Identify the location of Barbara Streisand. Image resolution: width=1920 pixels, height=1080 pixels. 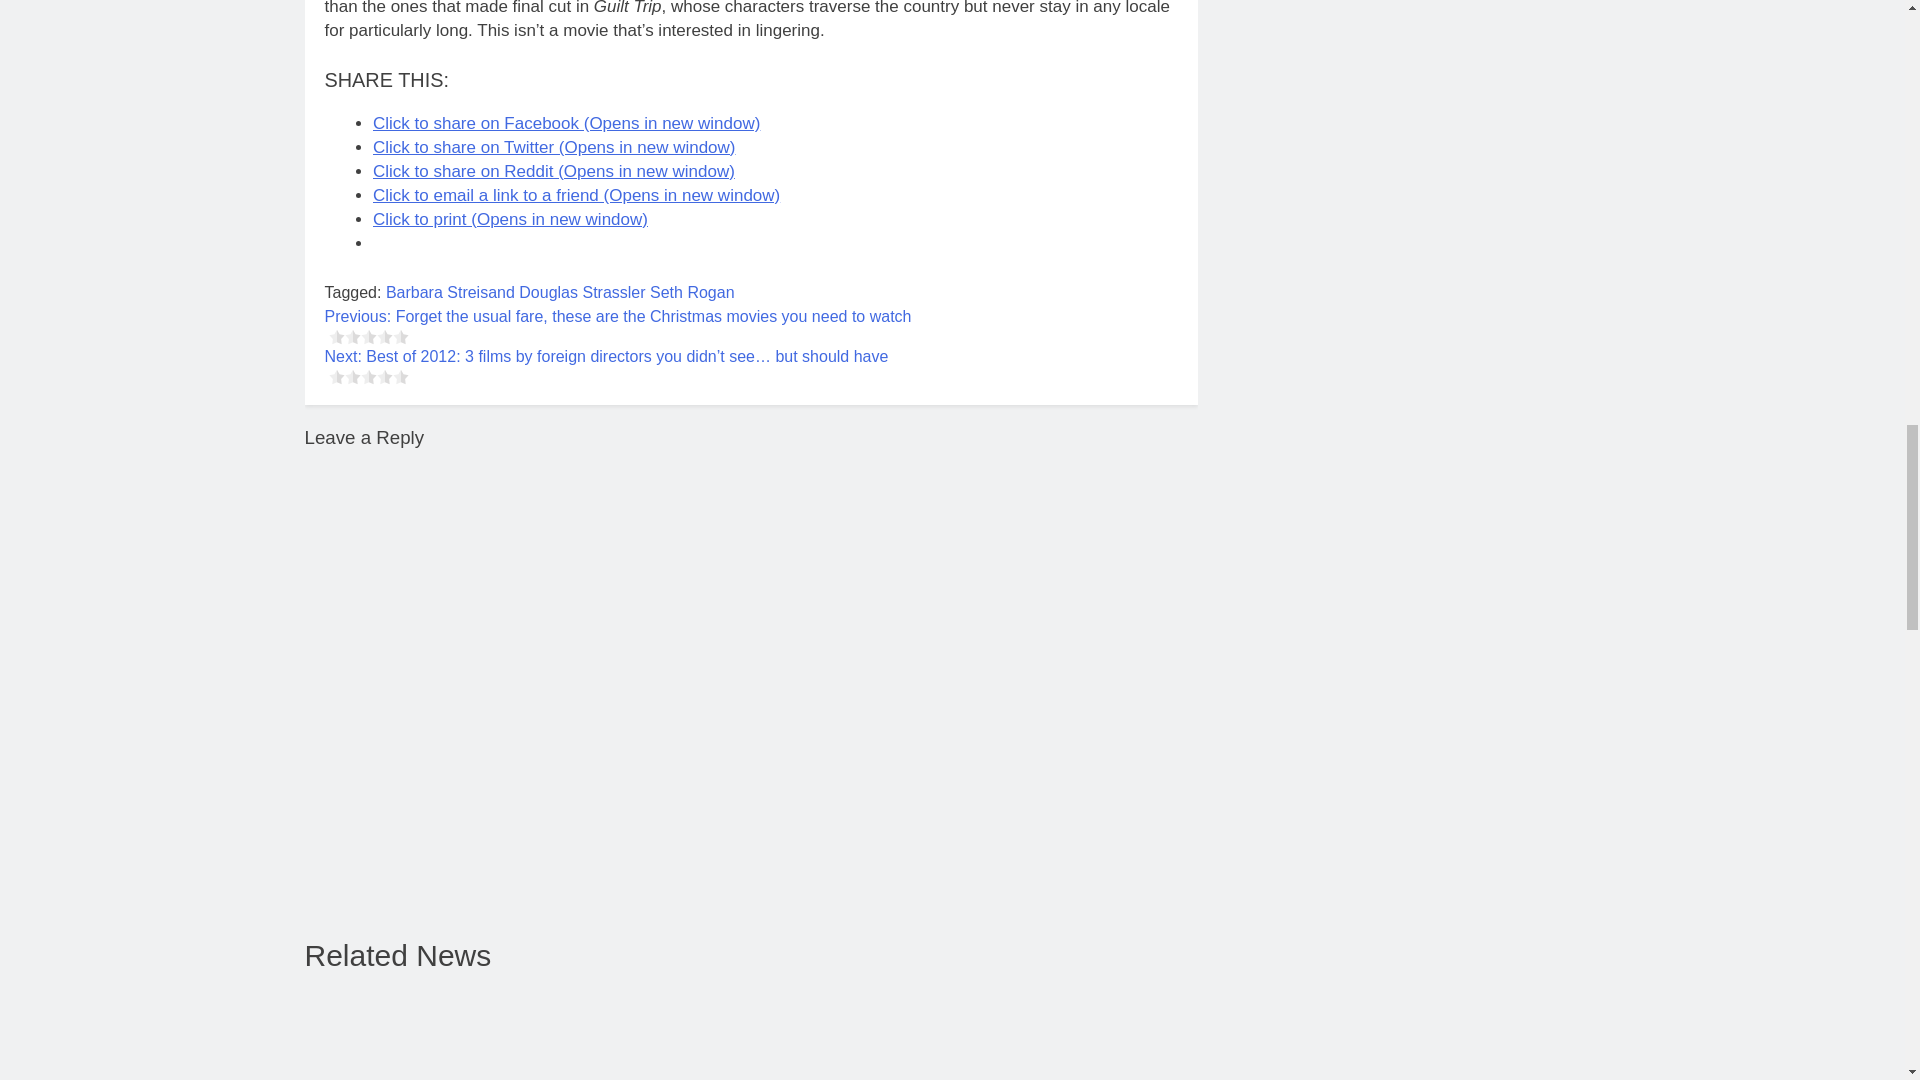
(450, 292).